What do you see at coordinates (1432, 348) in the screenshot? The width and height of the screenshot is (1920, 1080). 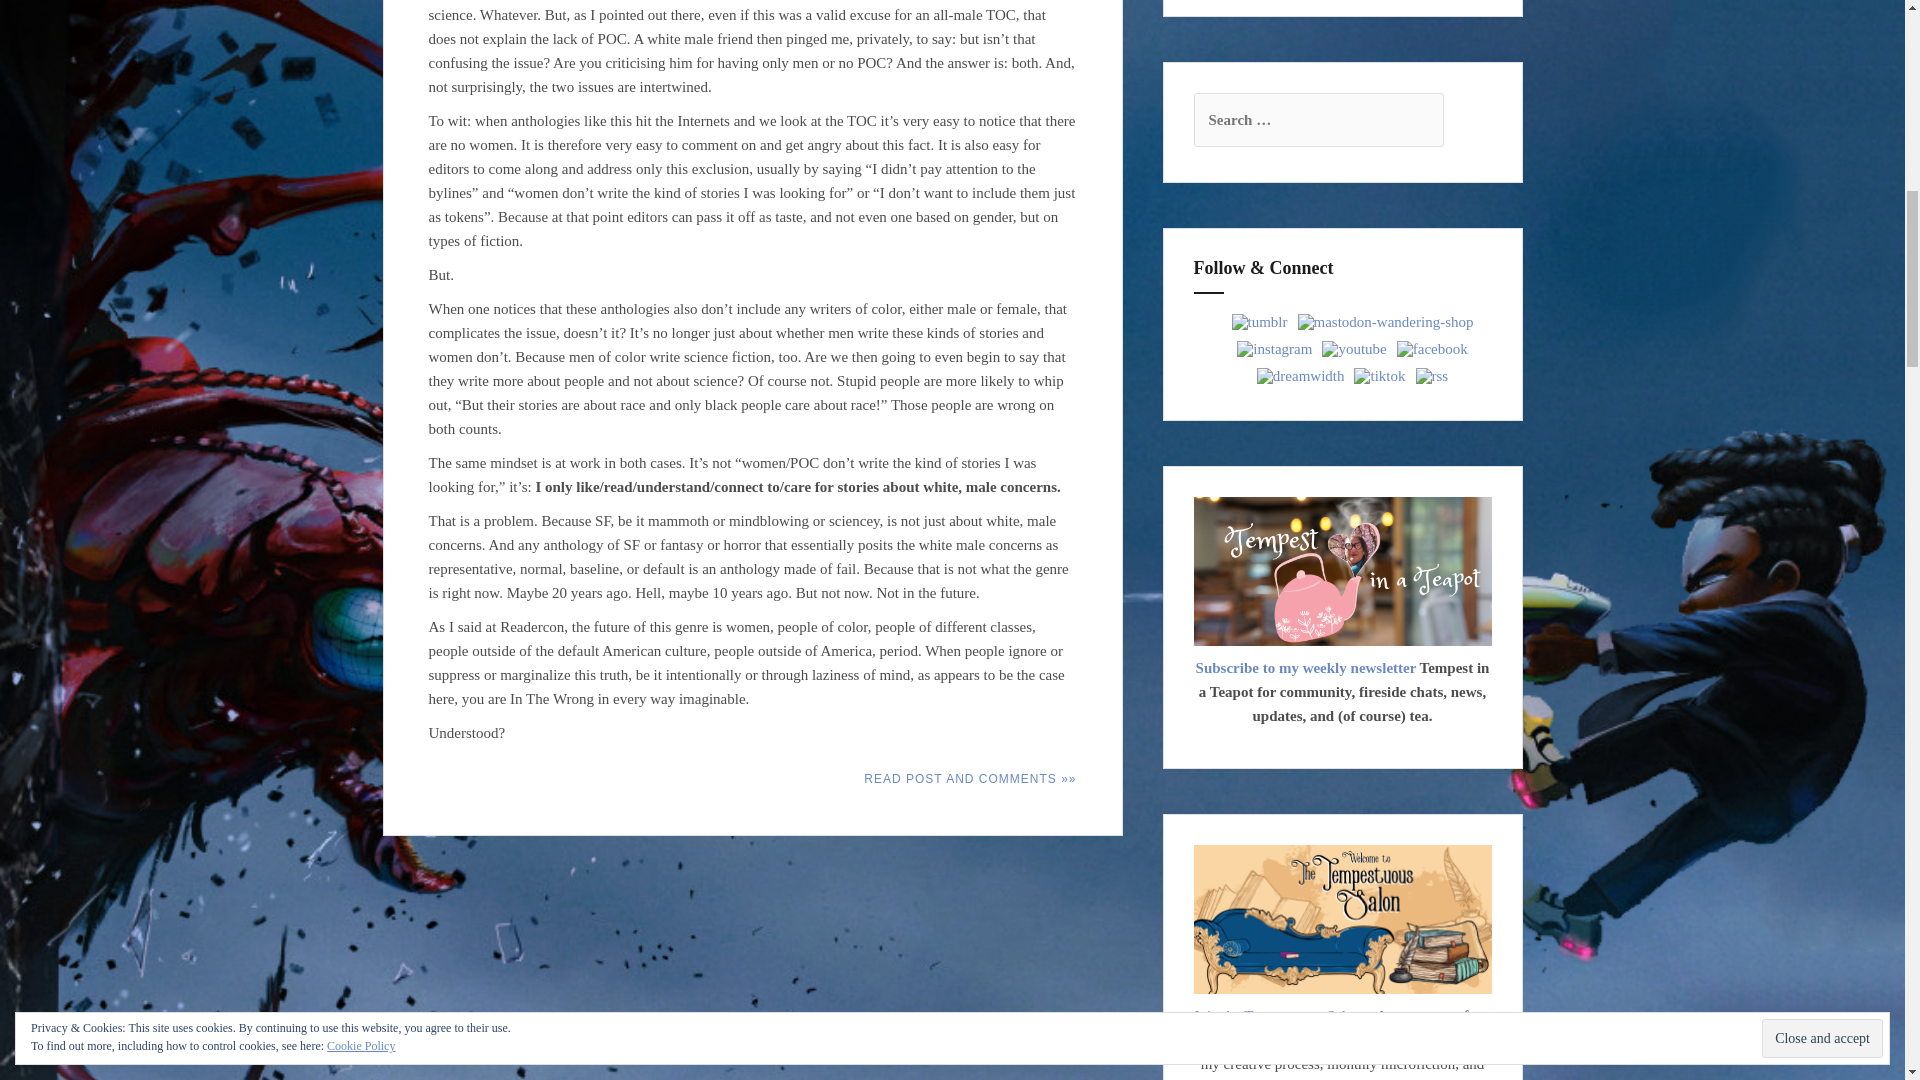 I see `facebook` at bounding box center [1432, 348].